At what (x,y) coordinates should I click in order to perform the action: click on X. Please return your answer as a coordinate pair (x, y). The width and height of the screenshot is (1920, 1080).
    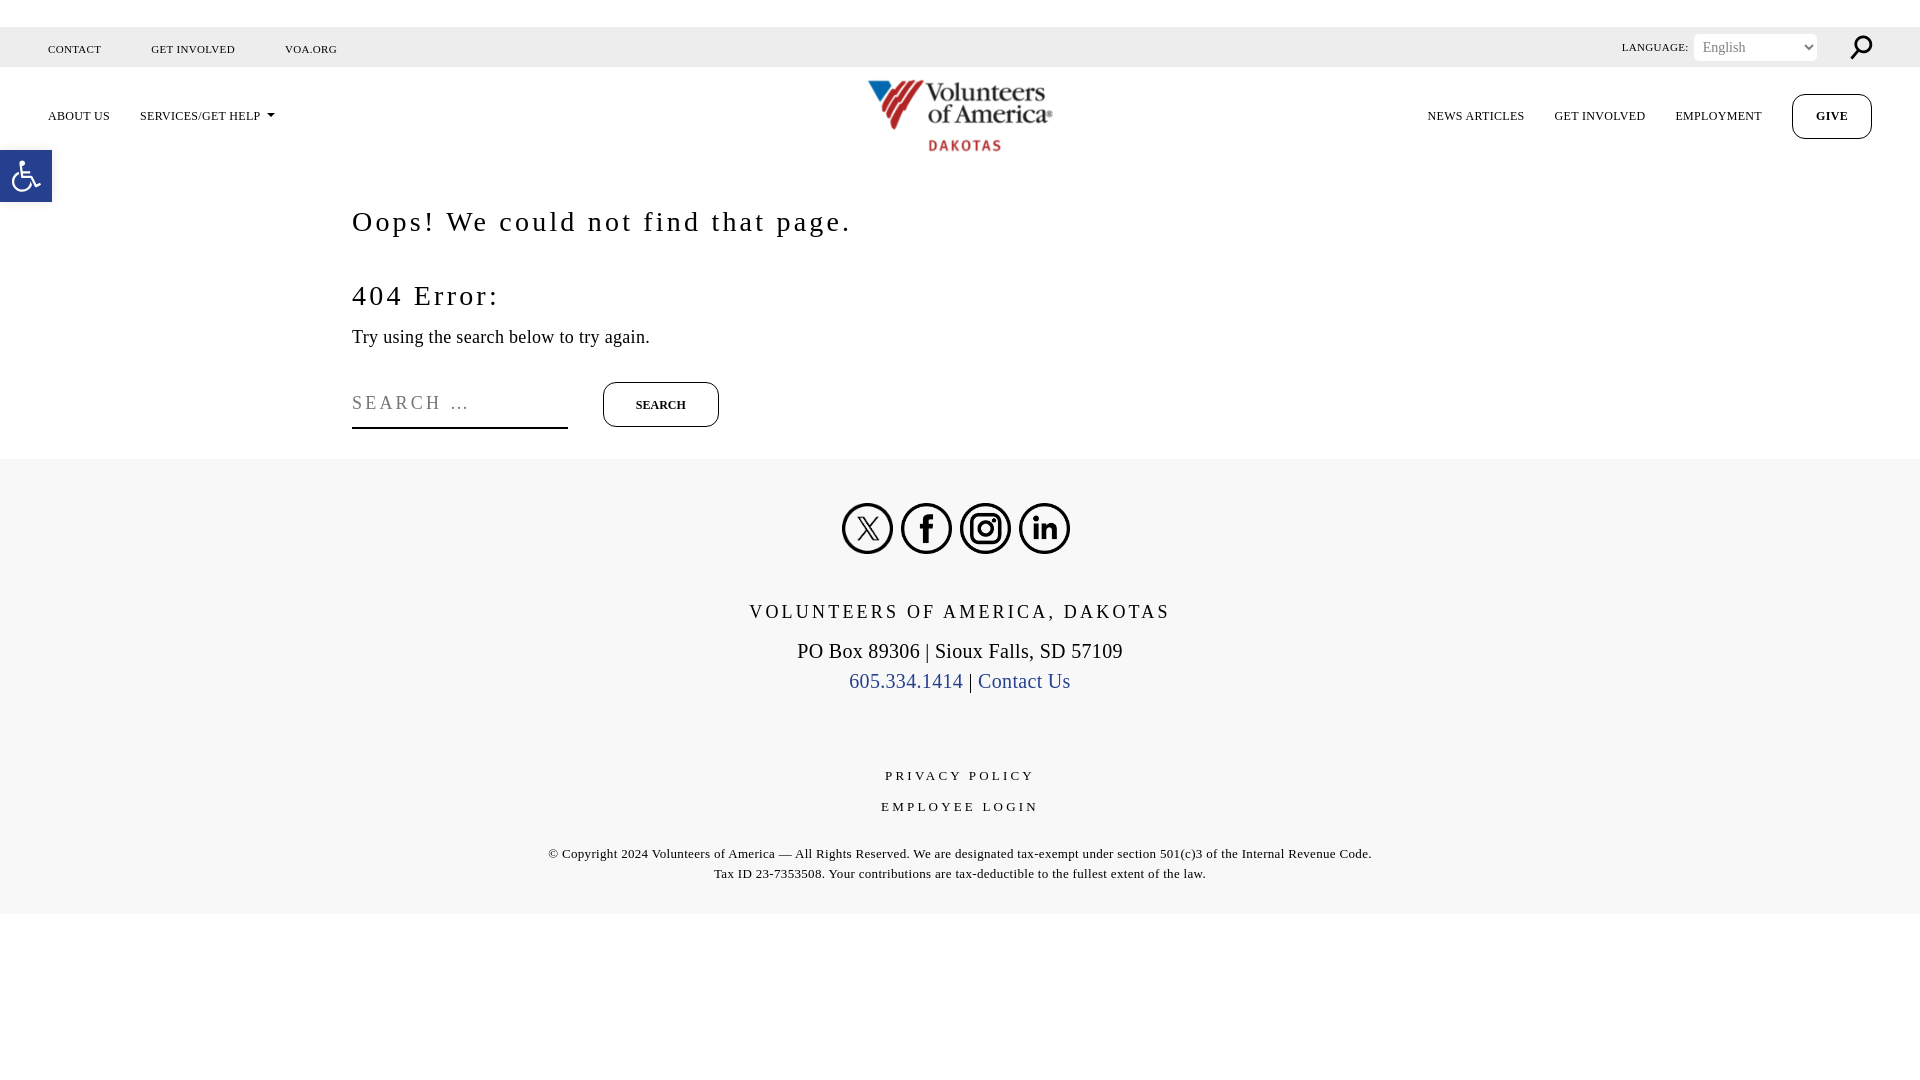
    Looking at the image, I should click on (867, 528).